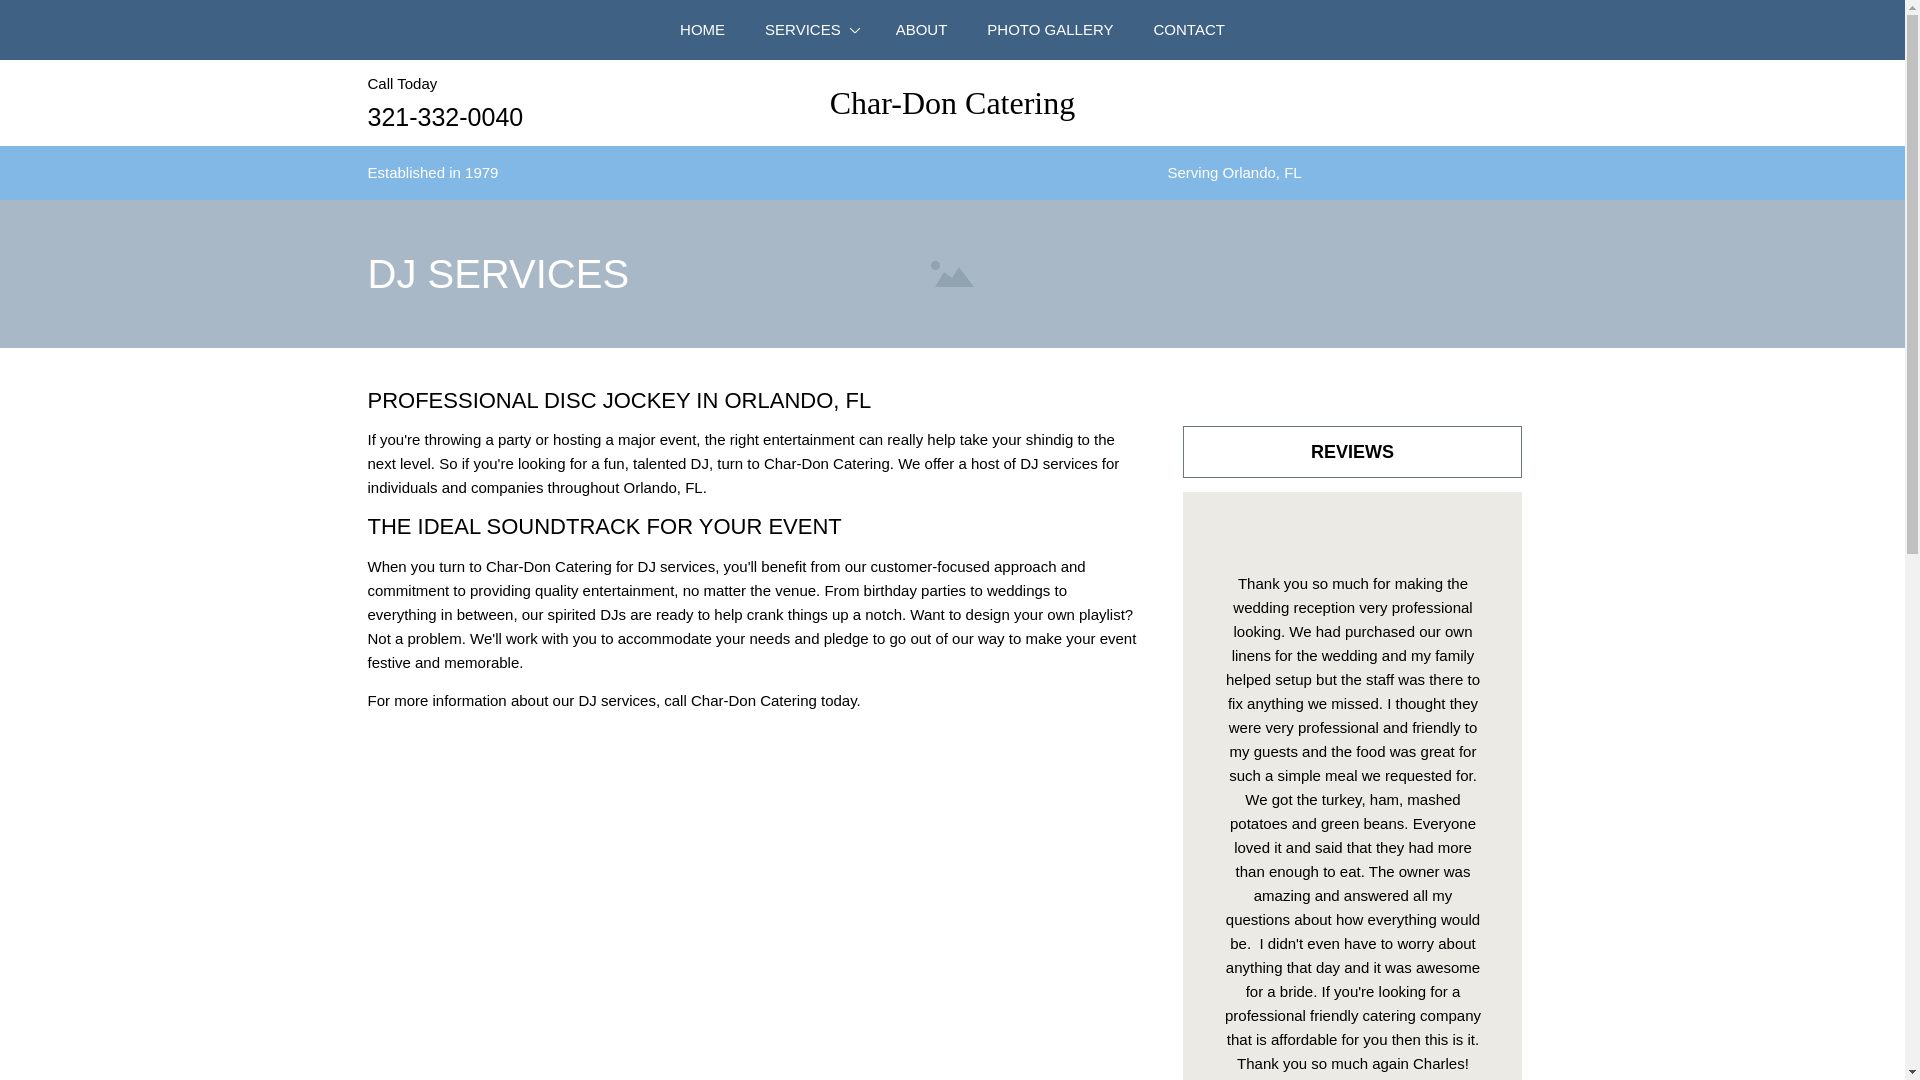 The width and height of the screenshot is (1920, 1080). What do you see at coordinates (952, 104) in the screenshot?
I see `Char-Don Catering` at bounding box center [952, 104].